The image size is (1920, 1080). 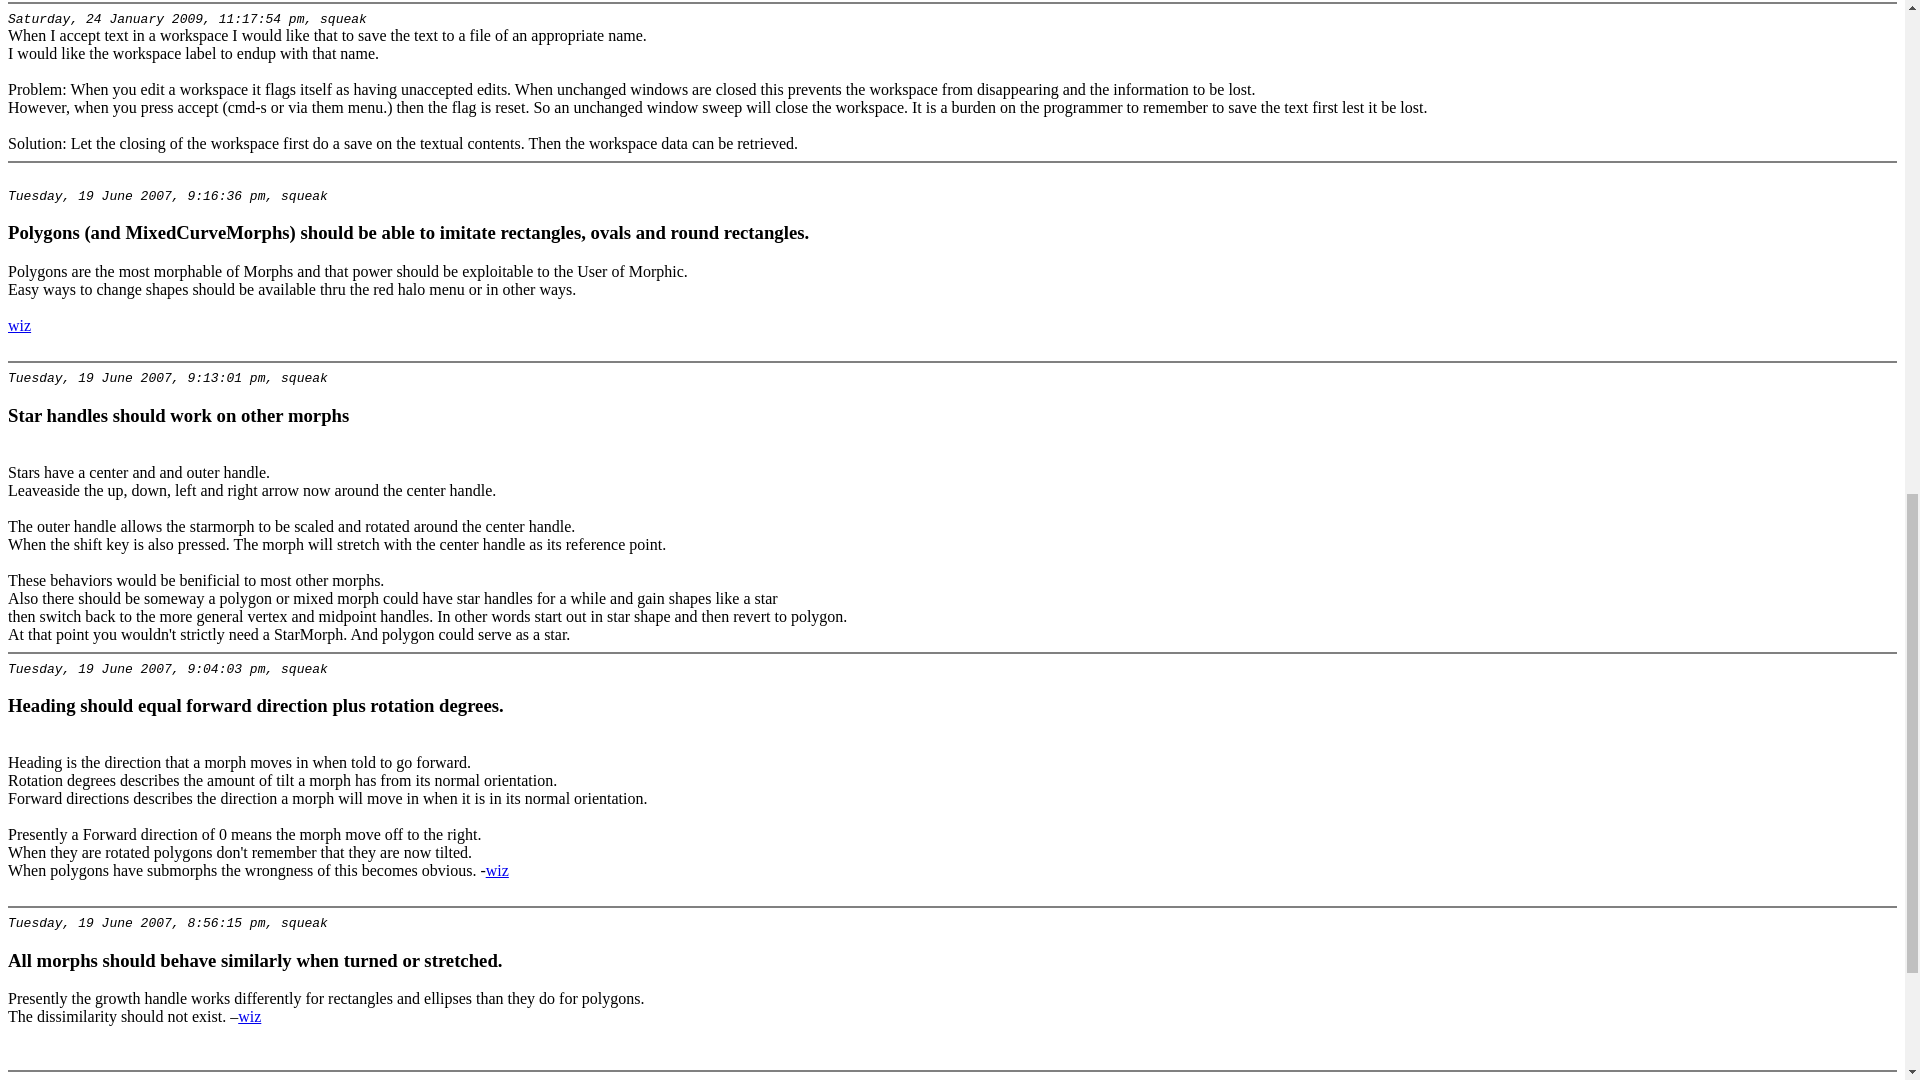 What do you see at coordinates (496, 870) in the screenshot?
I see `wiz` at bounding box center [496, 870].